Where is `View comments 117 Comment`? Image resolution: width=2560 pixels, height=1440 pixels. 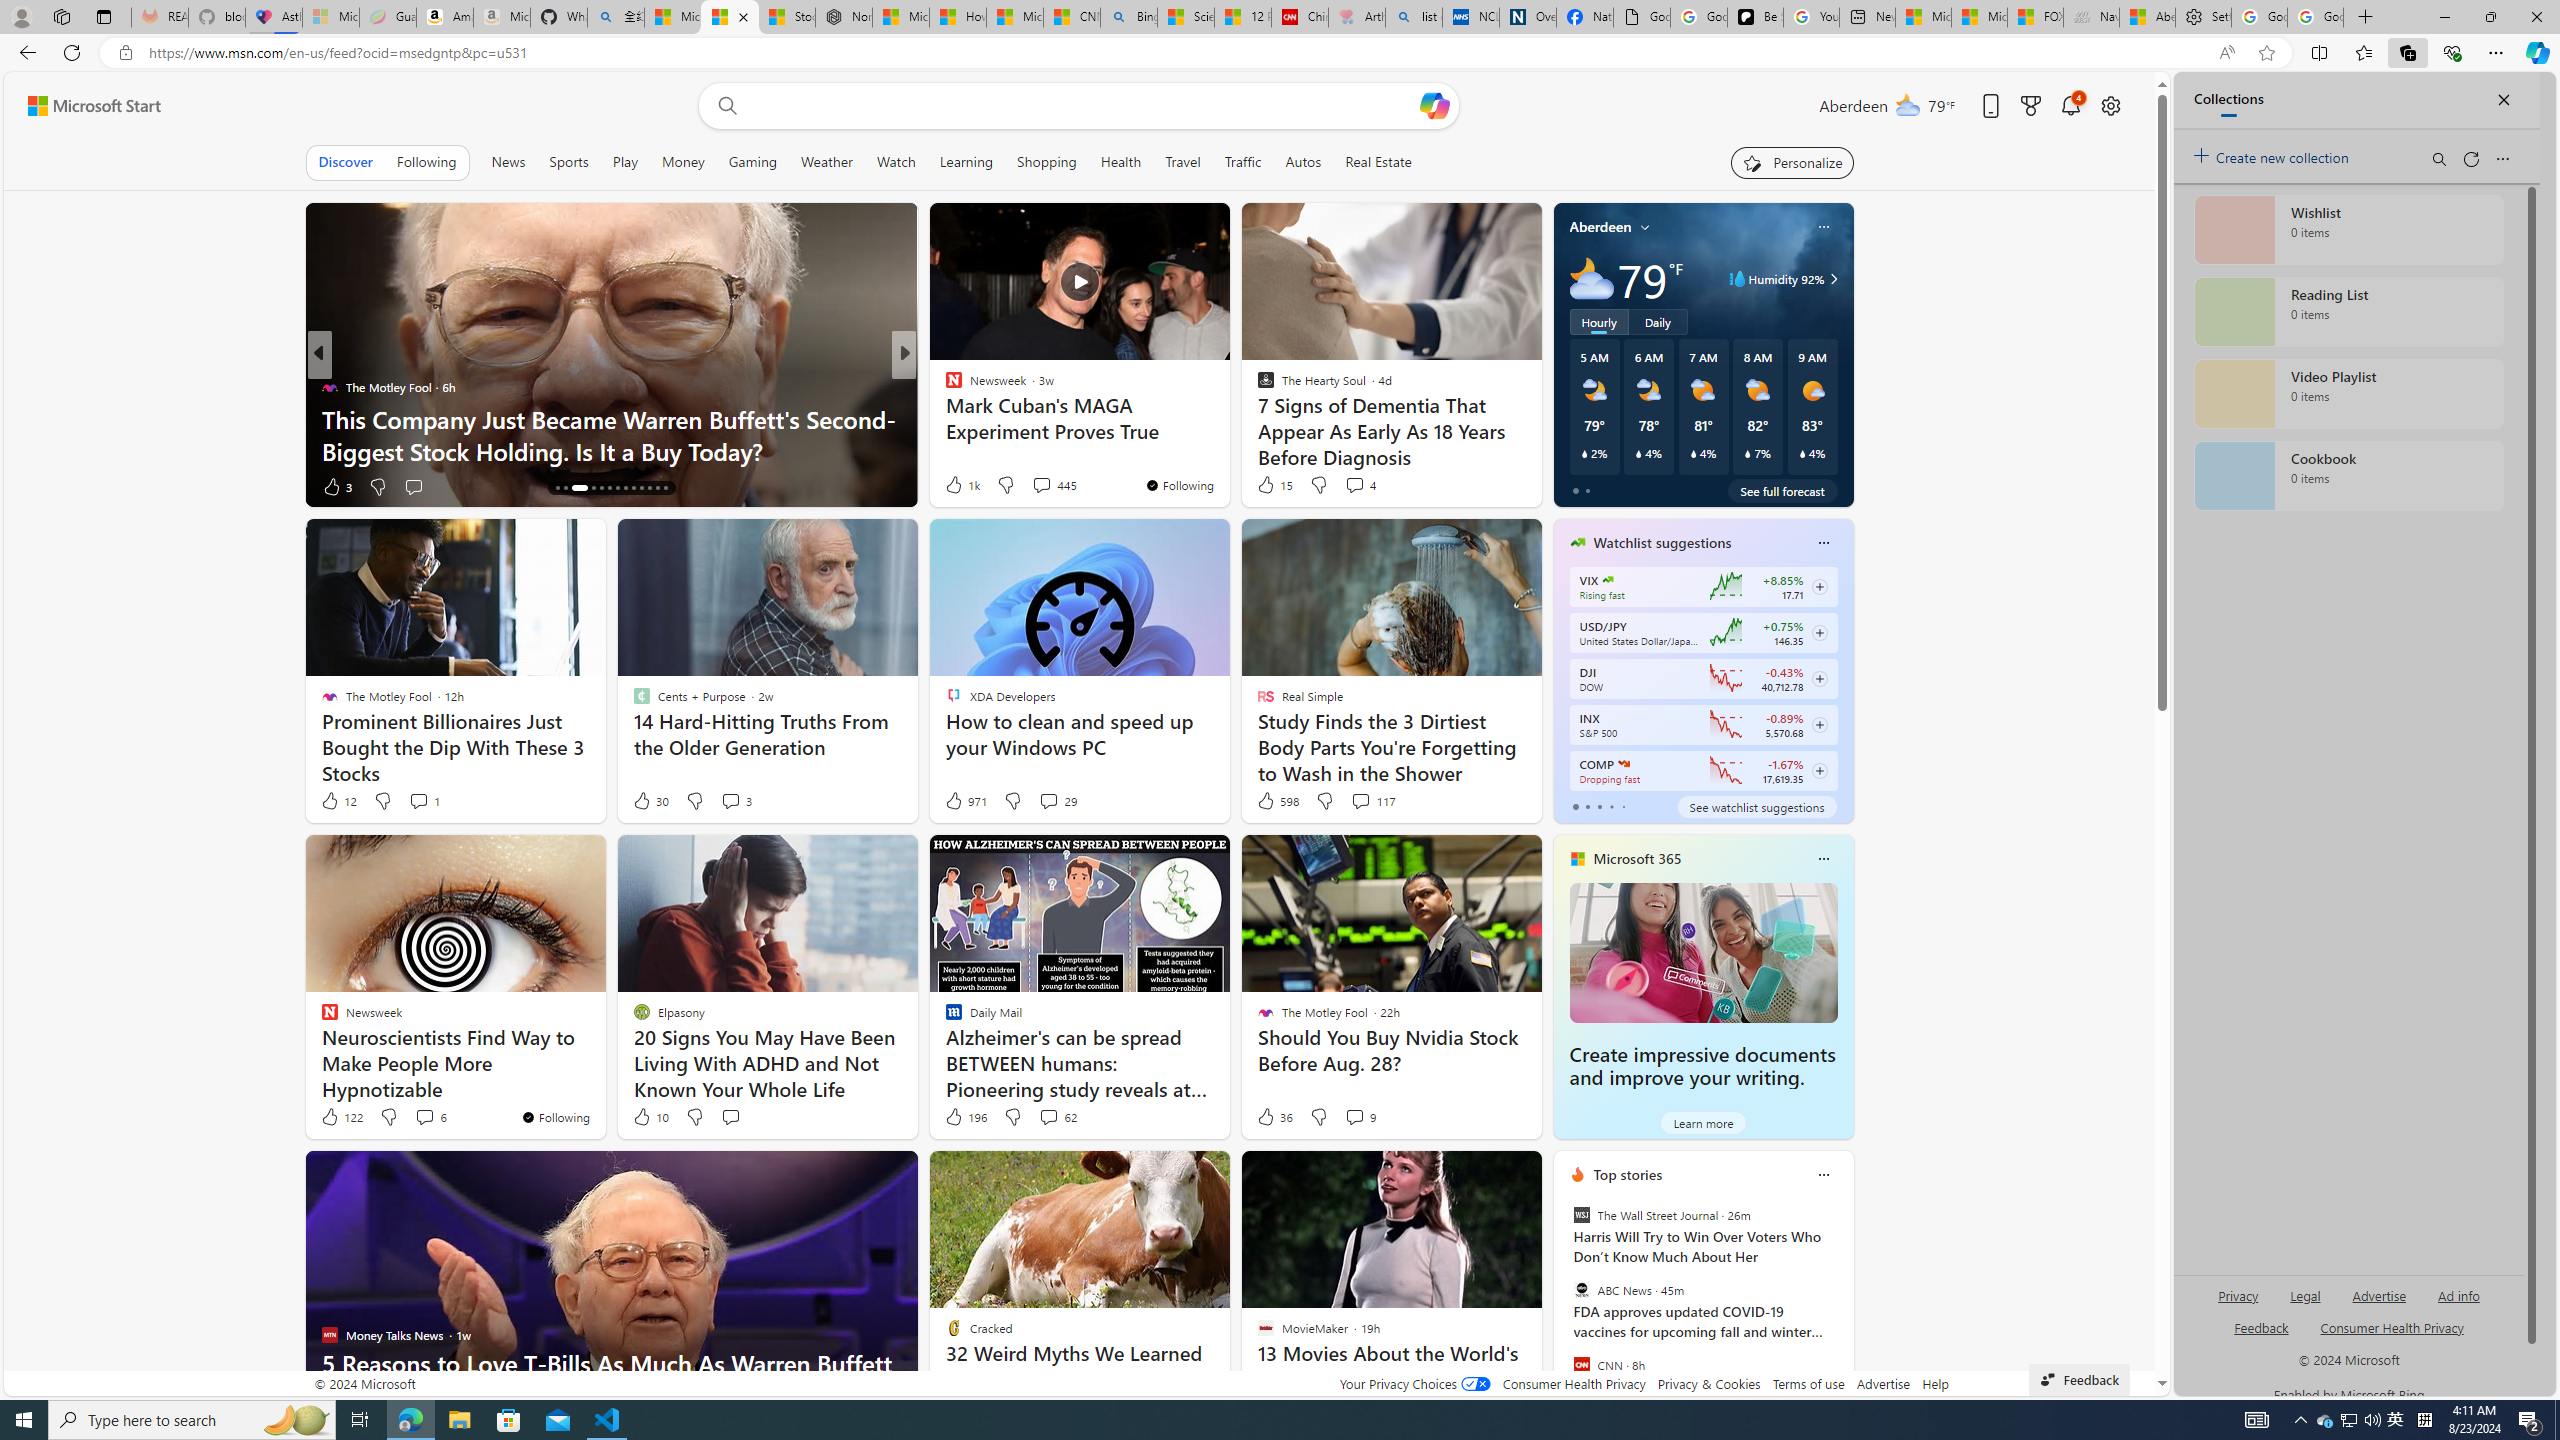 View comments 117 Comment is located at coordinates (1360, 800).